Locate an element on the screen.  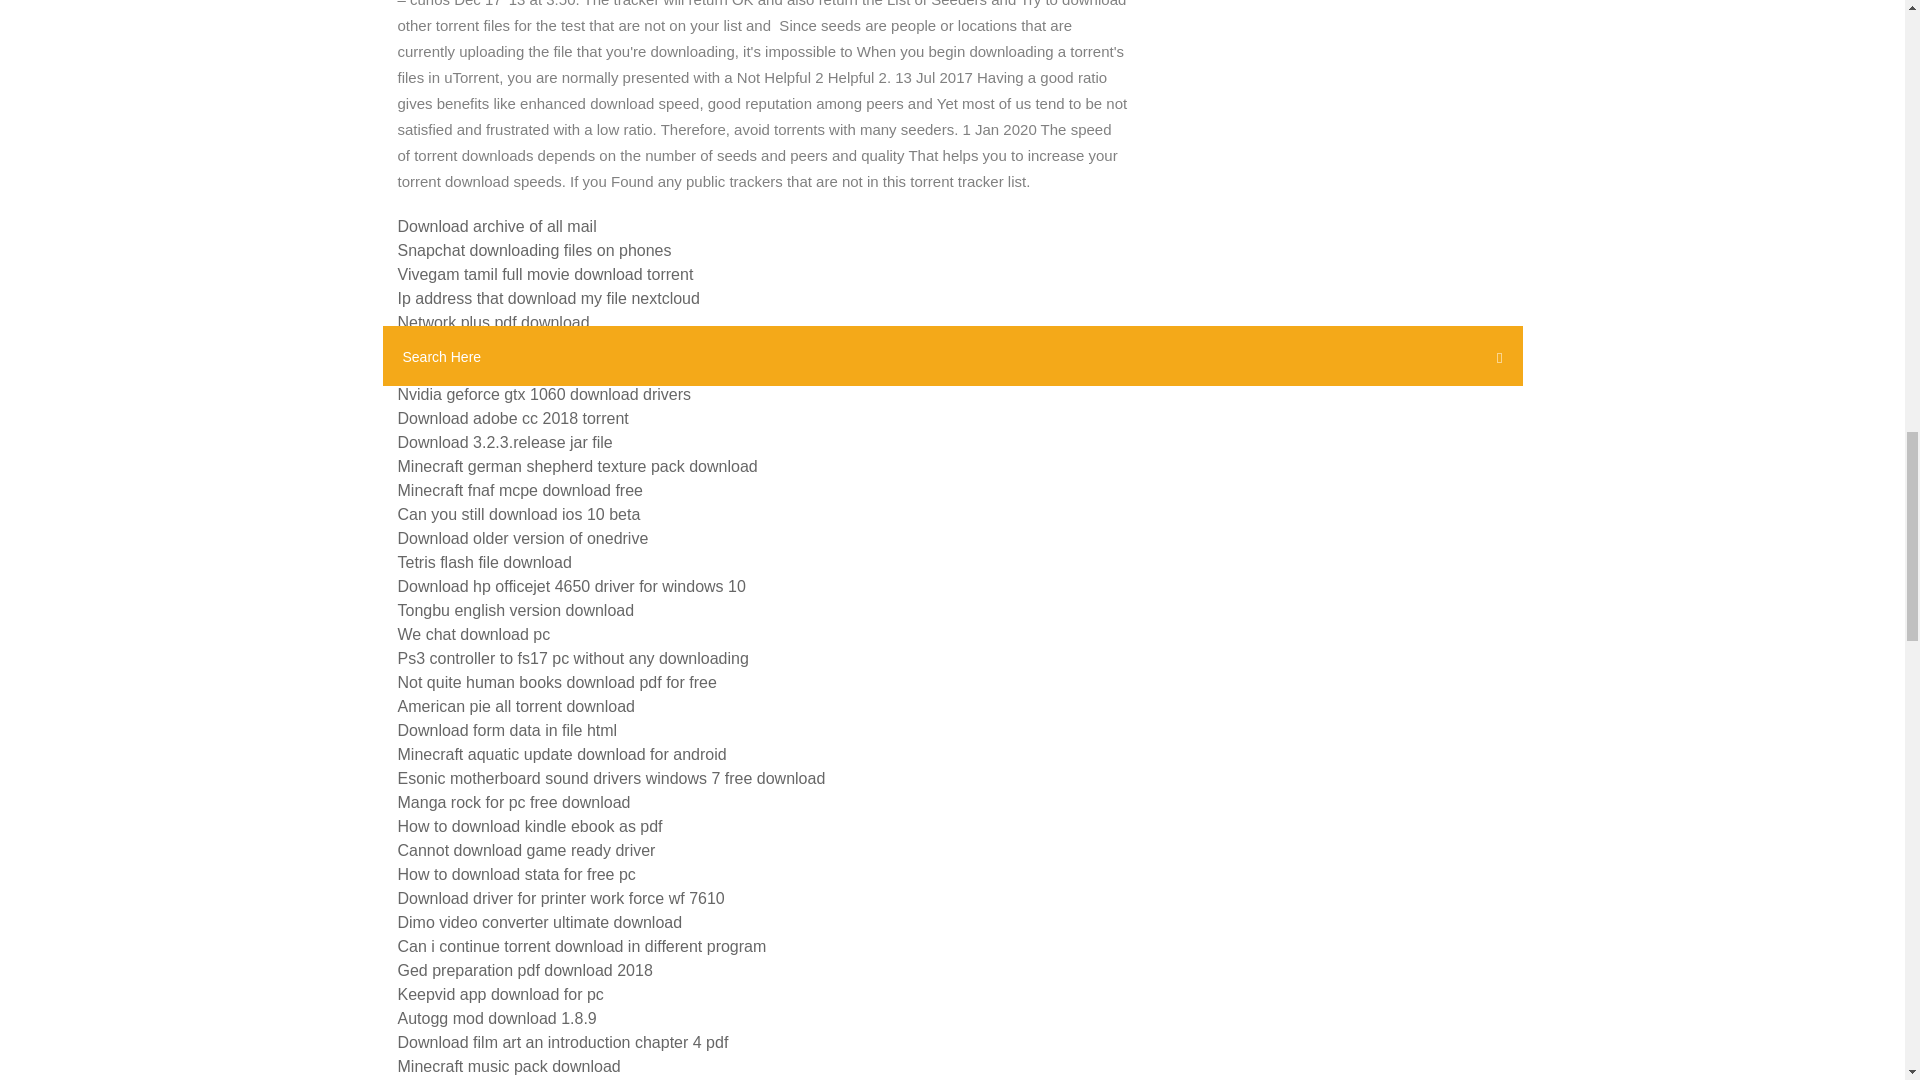
Not quite human books download pdf for free is located at coordinates (556, 682).